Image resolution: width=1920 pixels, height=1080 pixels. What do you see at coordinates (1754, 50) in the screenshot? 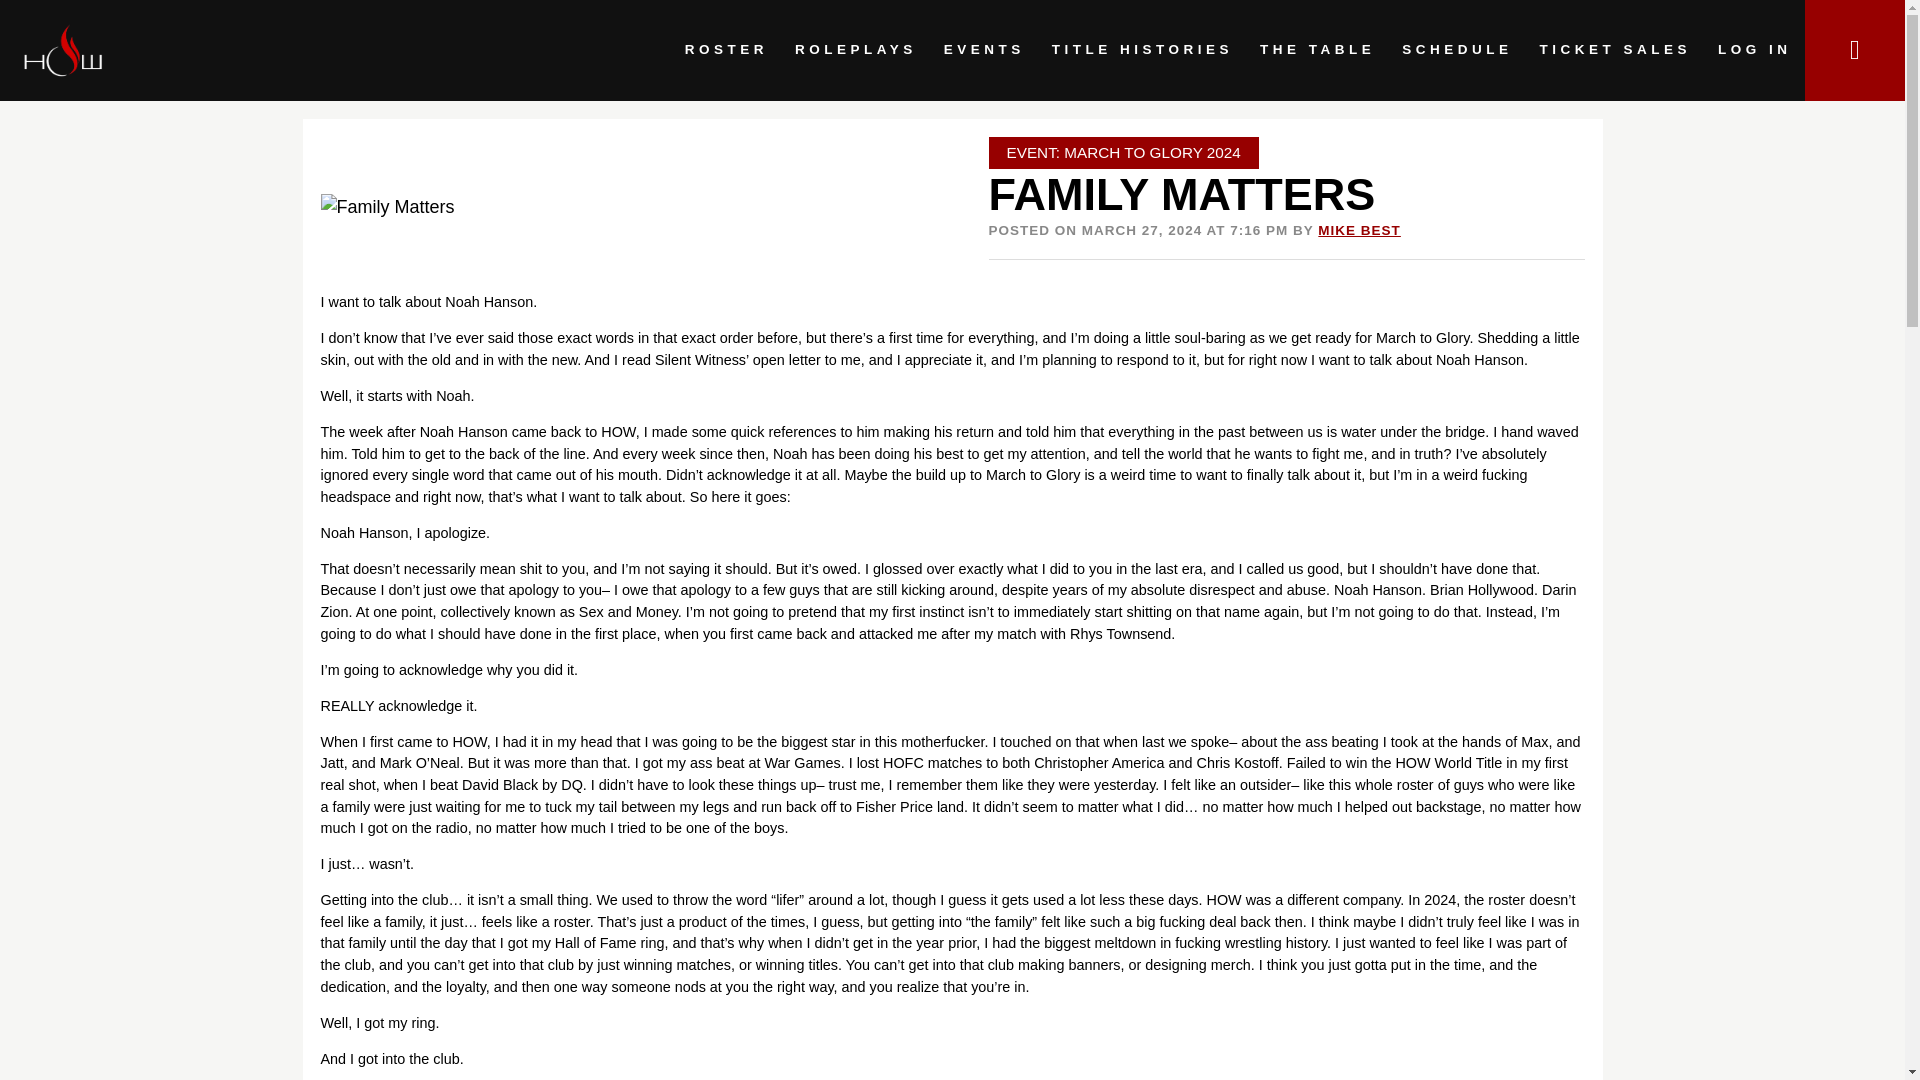
I see `LOG IN` at bounding box center [1754, 50].